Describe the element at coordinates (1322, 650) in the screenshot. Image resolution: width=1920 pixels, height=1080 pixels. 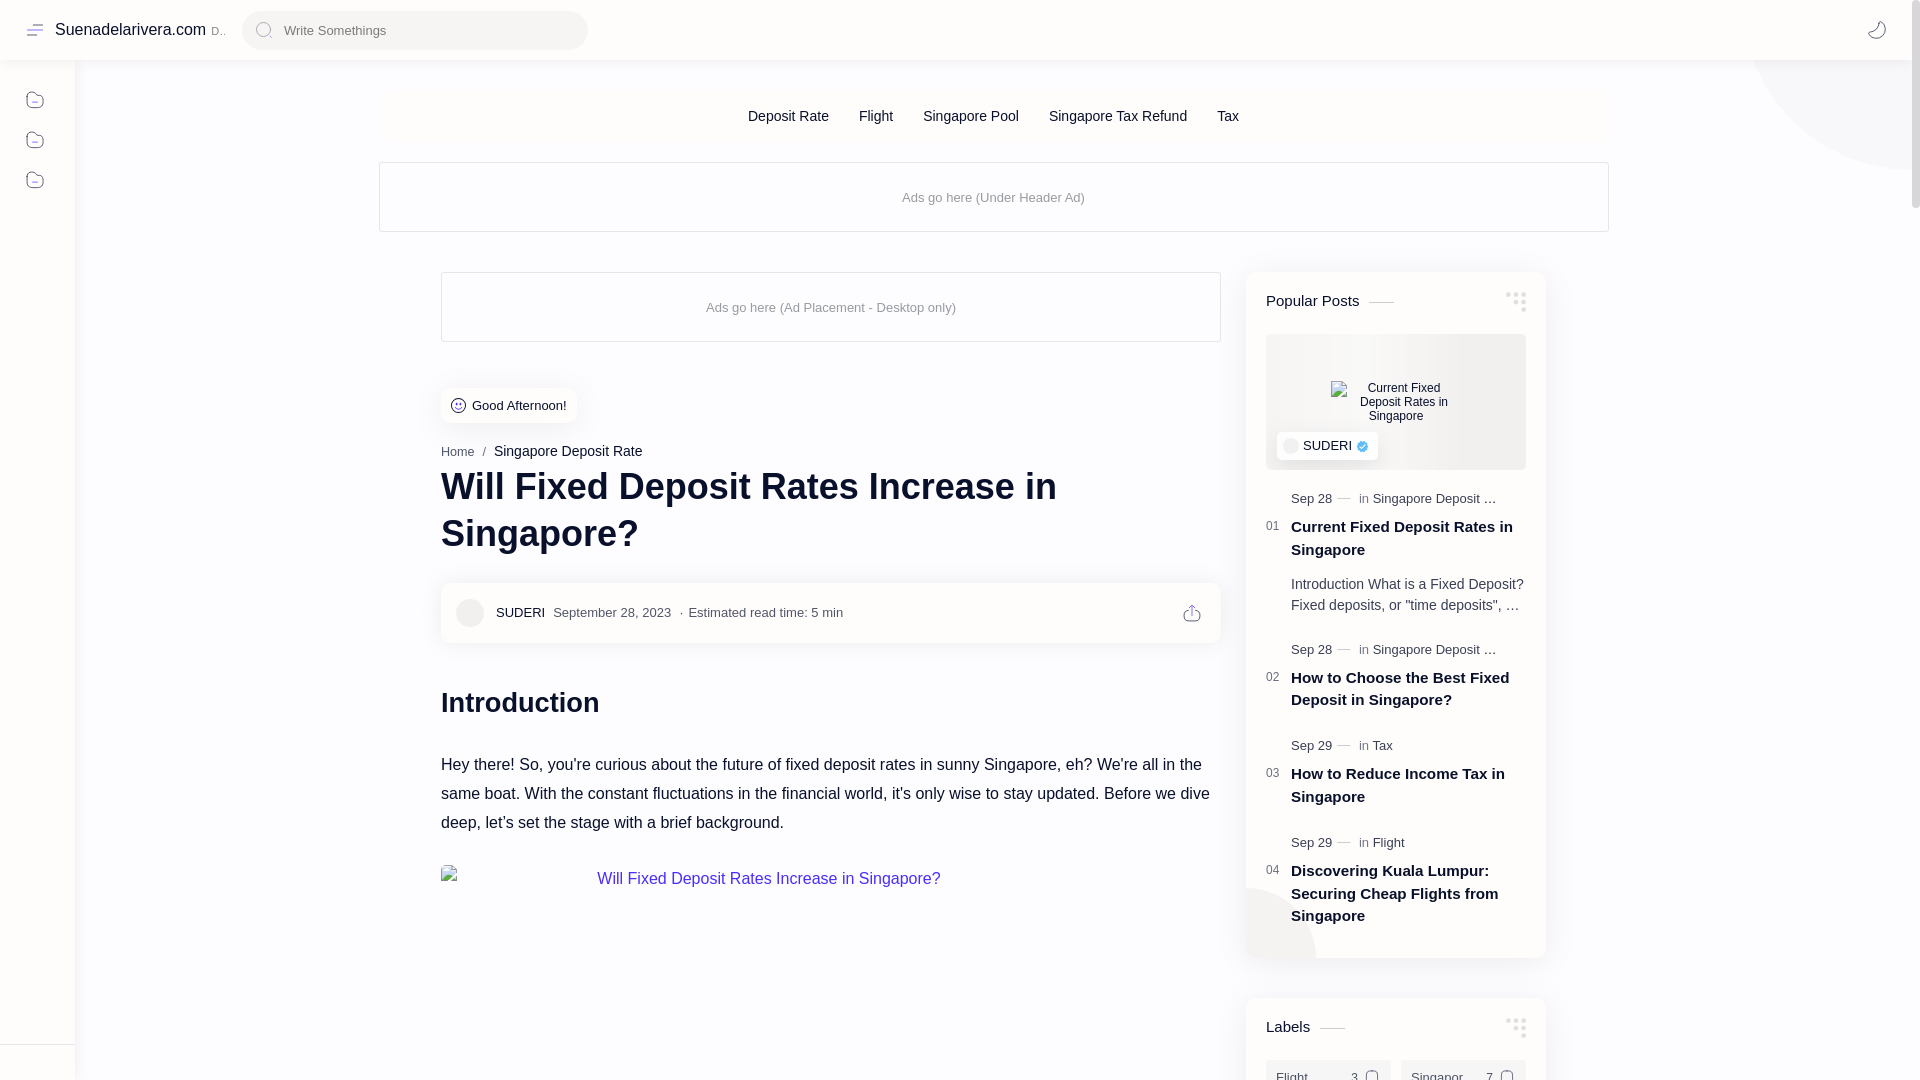
I see `Published: September 28, 2023` at that location.